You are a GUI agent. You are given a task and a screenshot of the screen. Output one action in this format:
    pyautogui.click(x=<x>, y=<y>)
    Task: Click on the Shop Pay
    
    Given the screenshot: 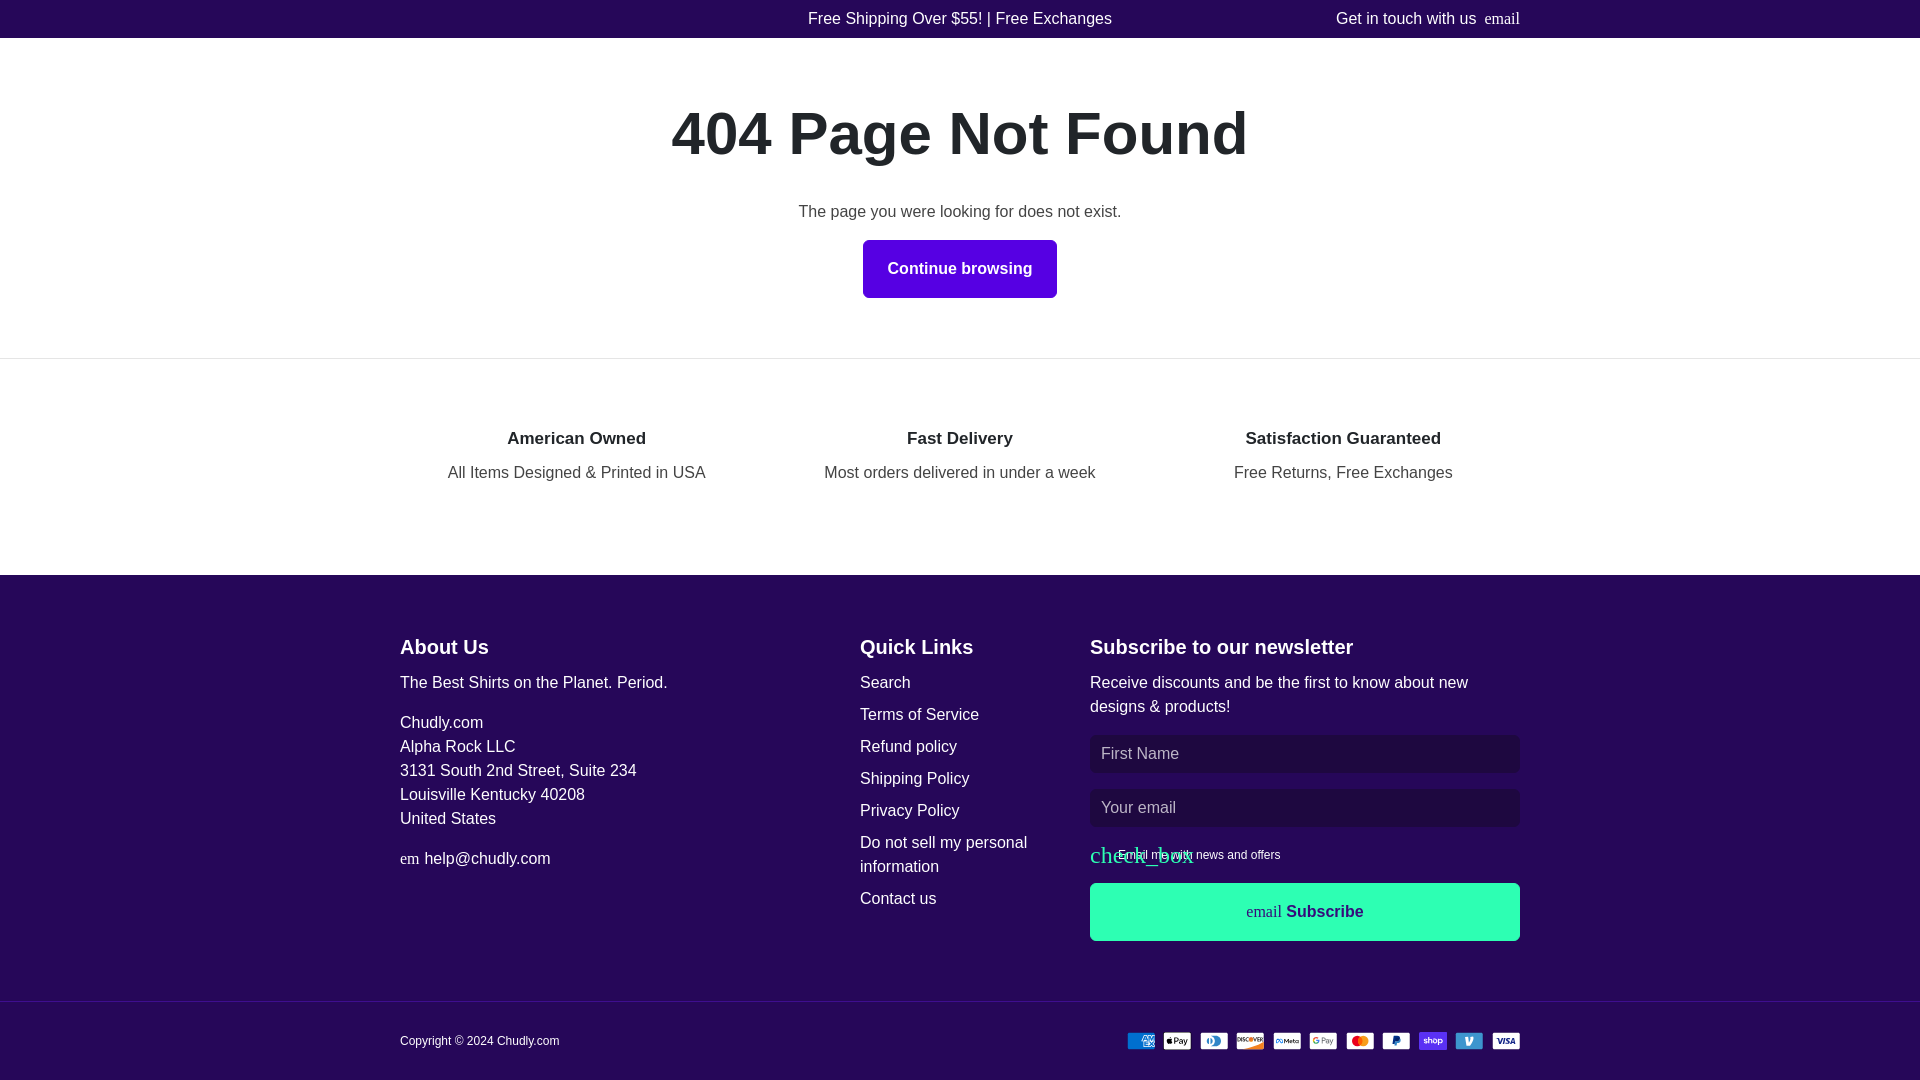 What is the action you would take?
    pyautogui.click(x=1432, y=1040)
    